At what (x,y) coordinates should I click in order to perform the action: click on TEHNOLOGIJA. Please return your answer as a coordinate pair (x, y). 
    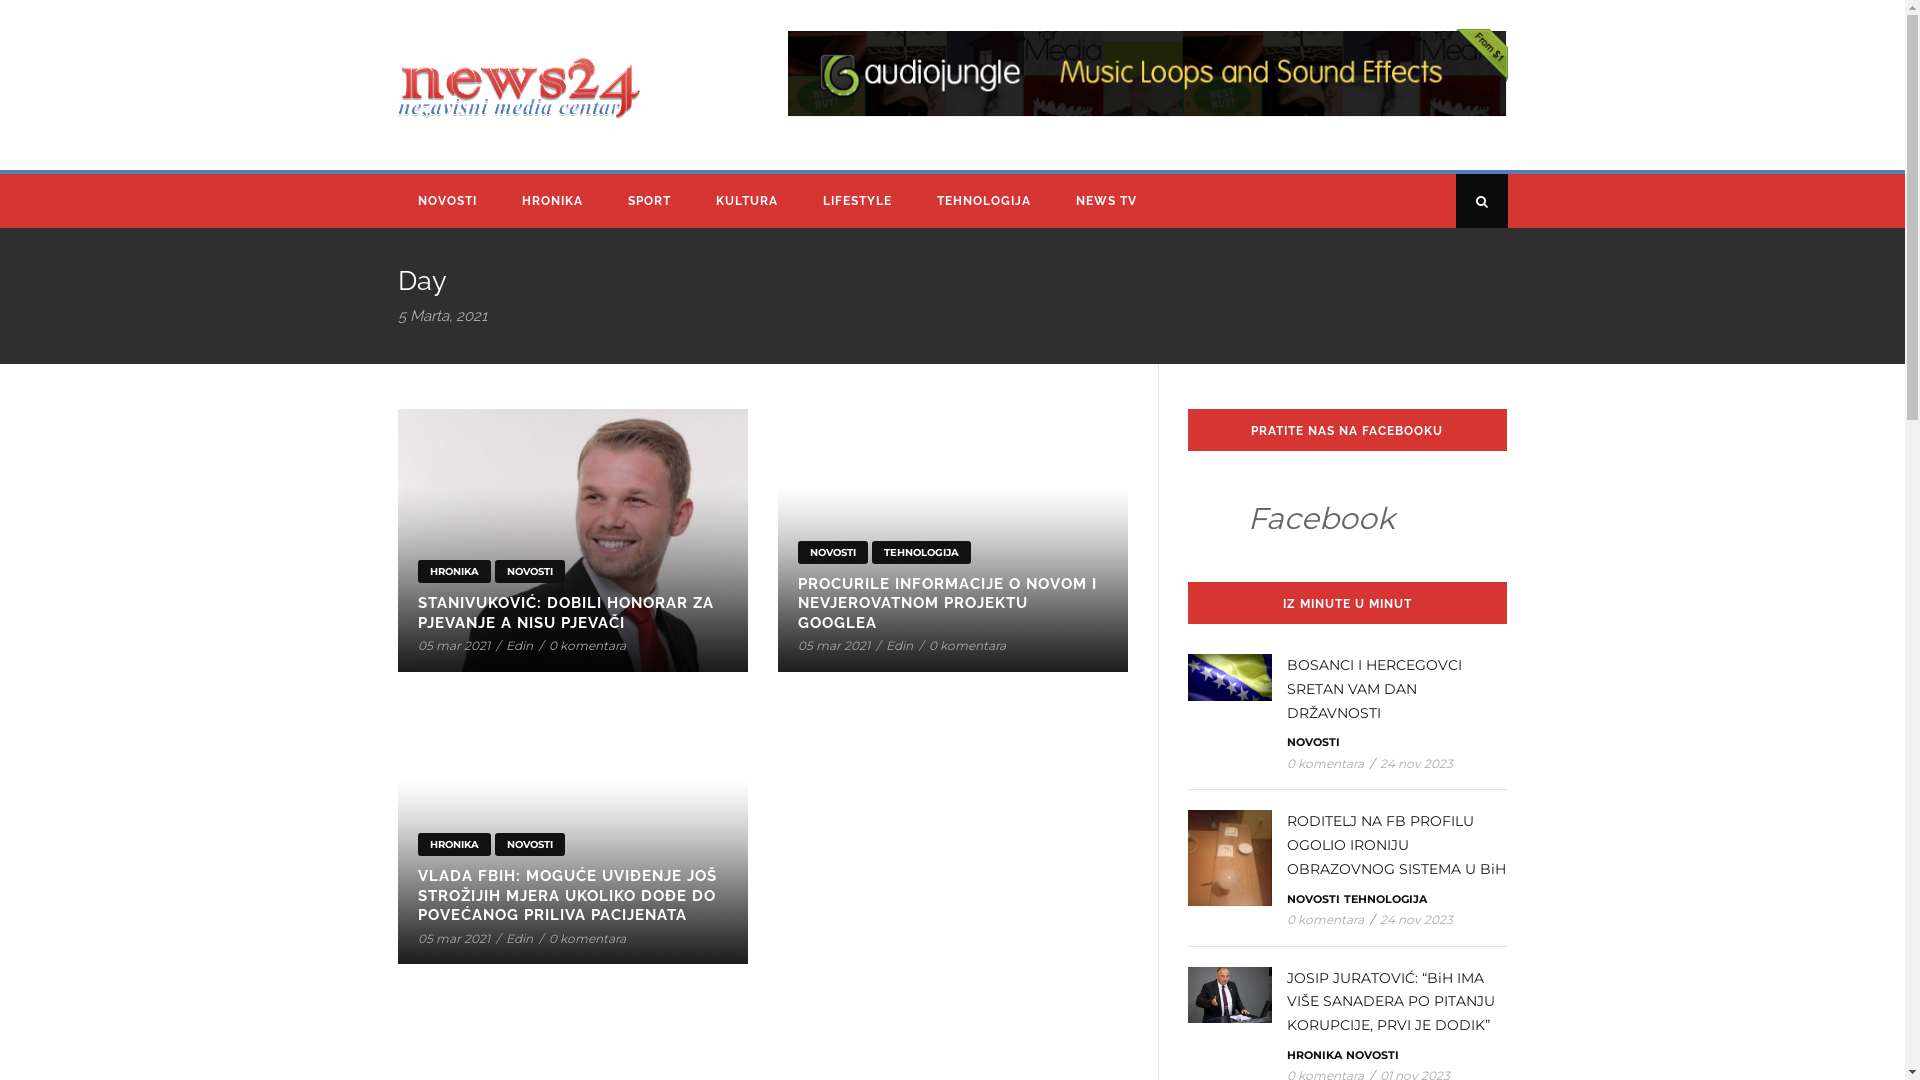
    Looking at the image, I should click on (986, 201).